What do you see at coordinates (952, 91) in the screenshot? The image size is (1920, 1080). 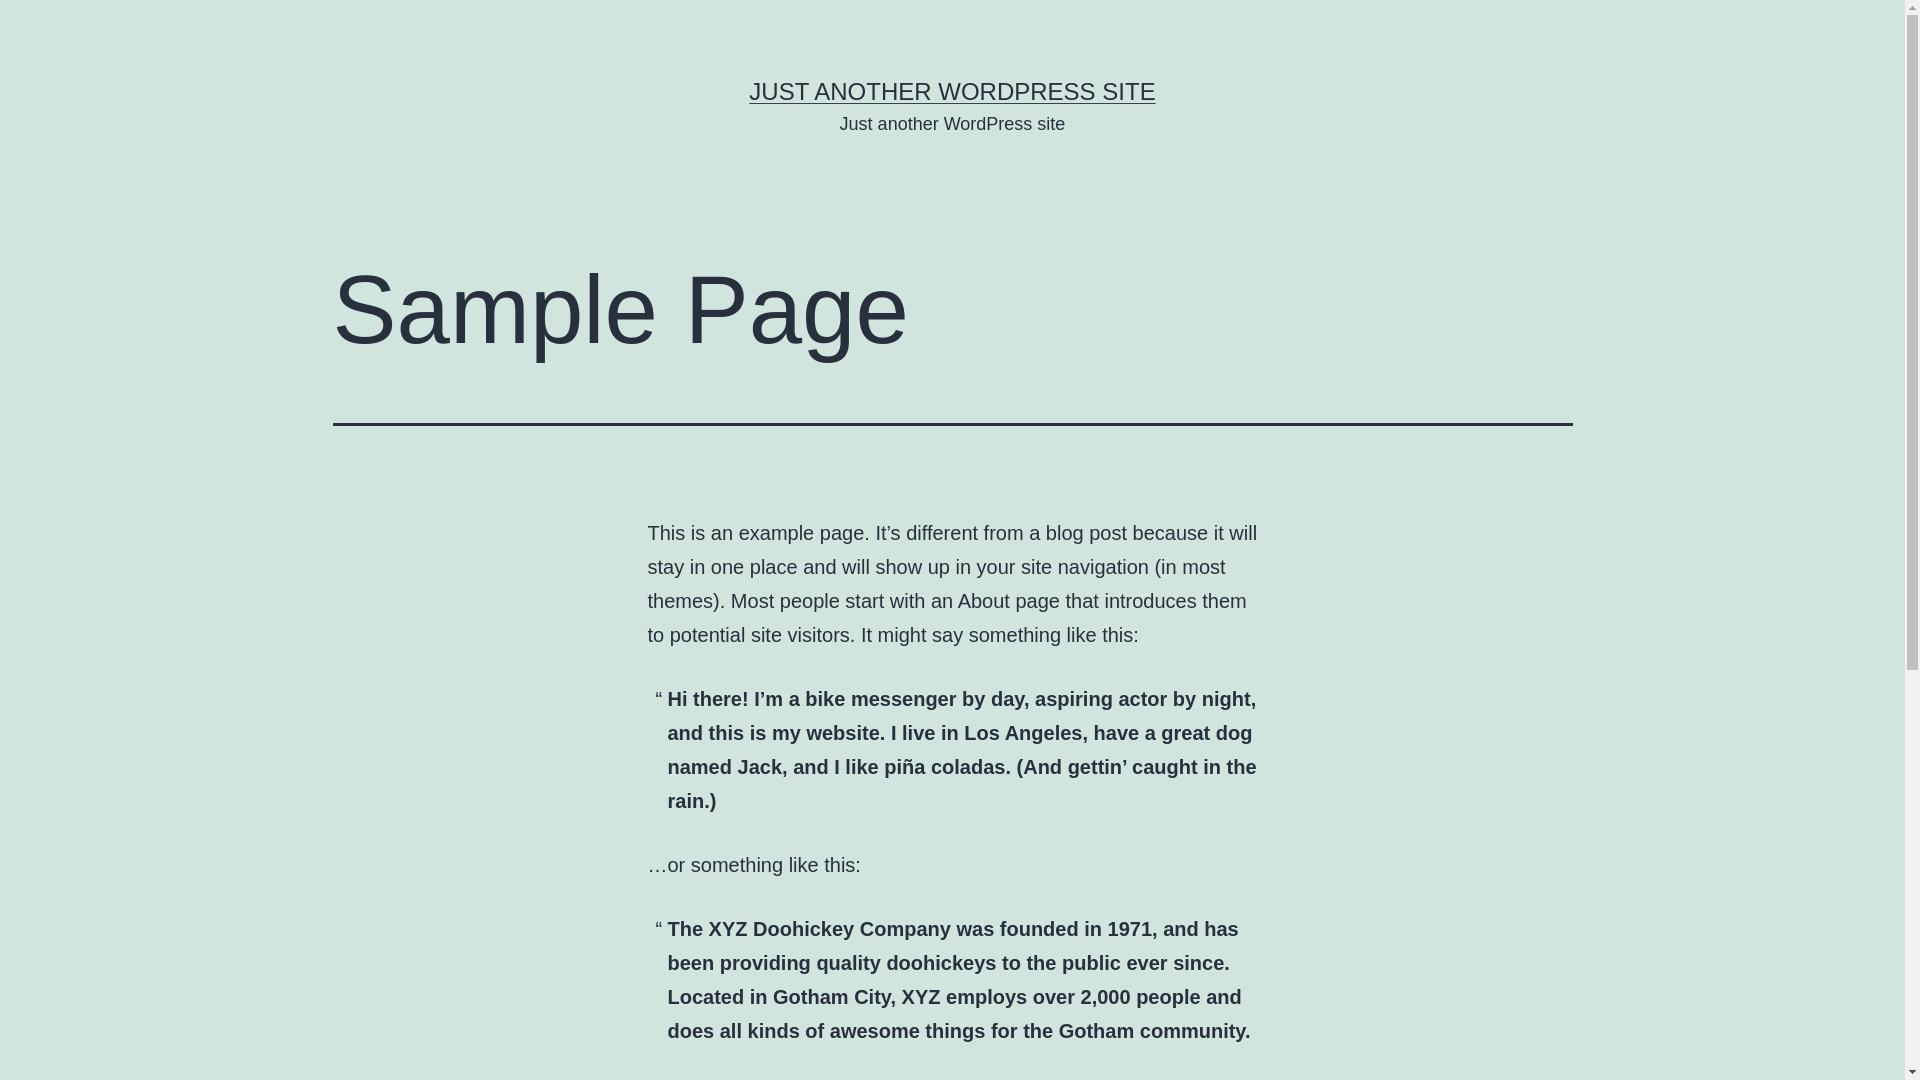 I see `JUST ANOTHER WORDPRESS SITE` at bounding box center [952, 91].